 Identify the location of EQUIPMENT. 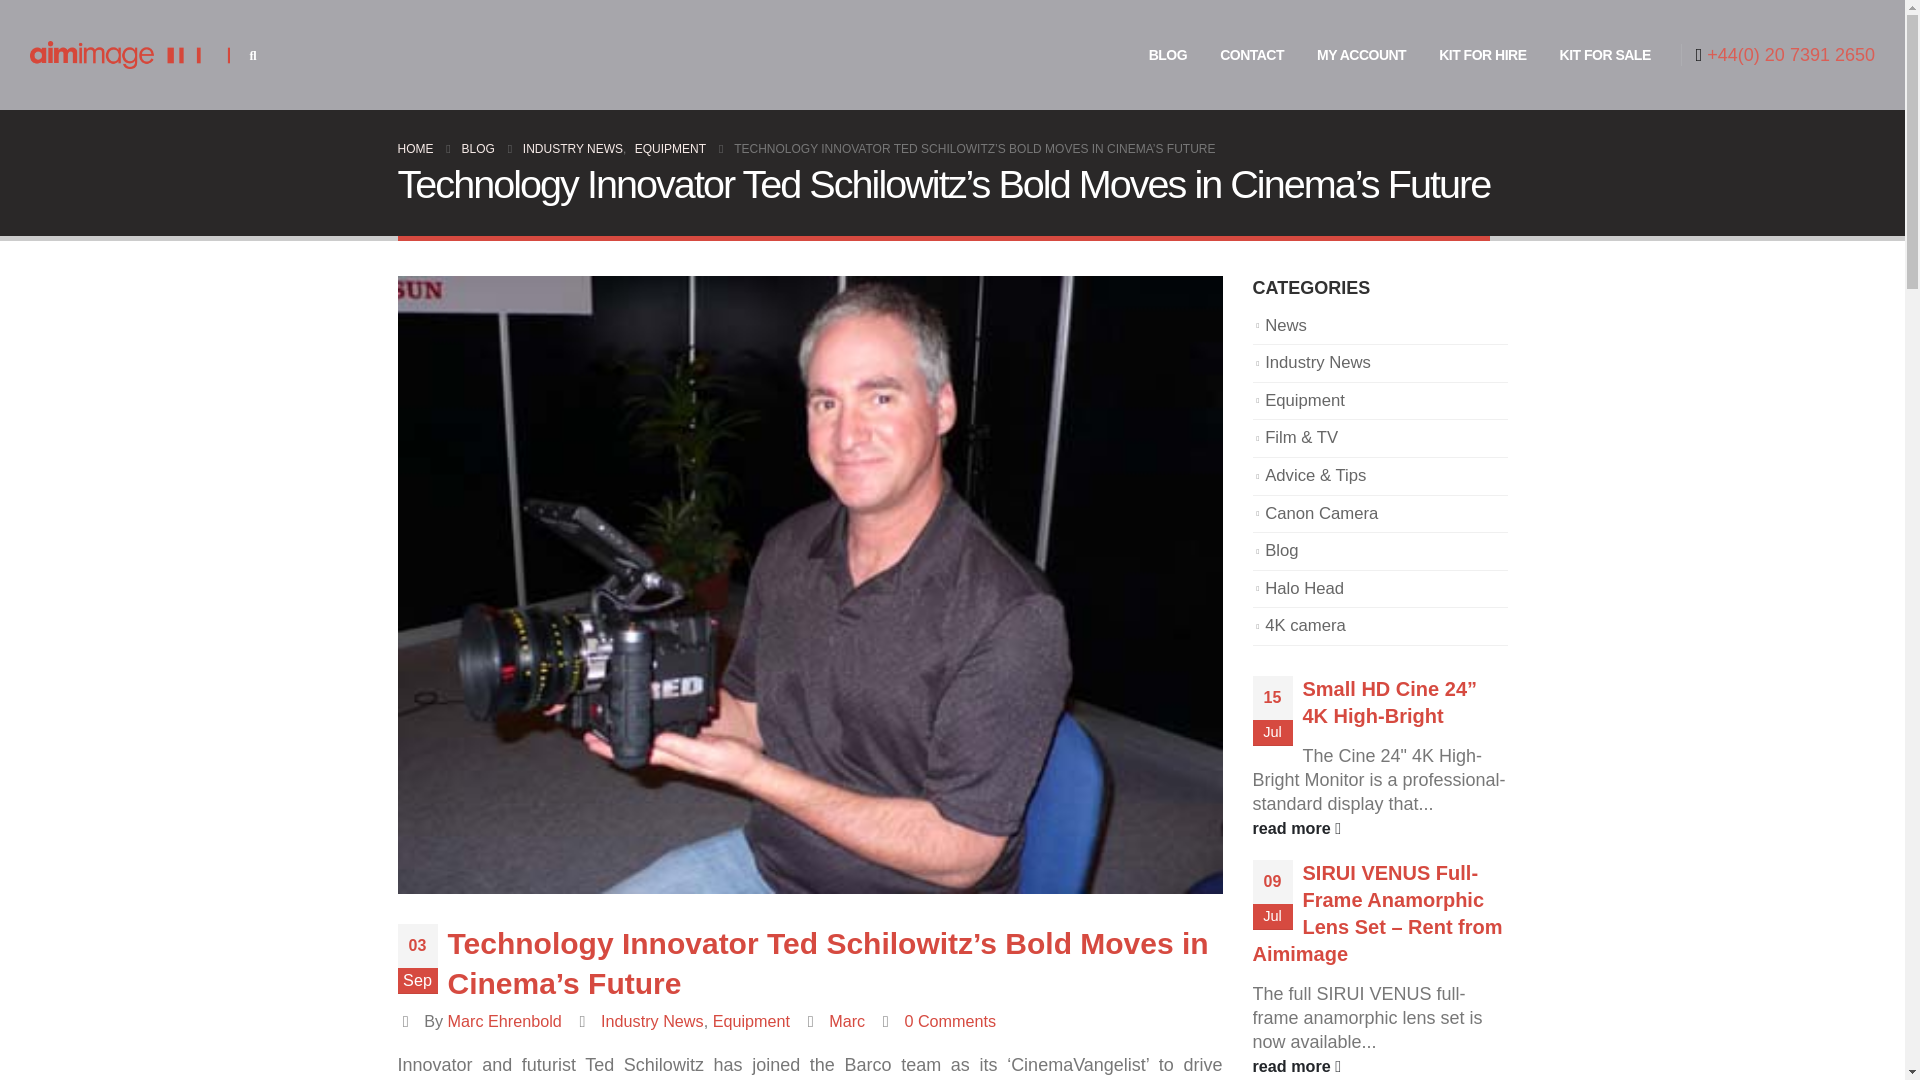
(670, 148).